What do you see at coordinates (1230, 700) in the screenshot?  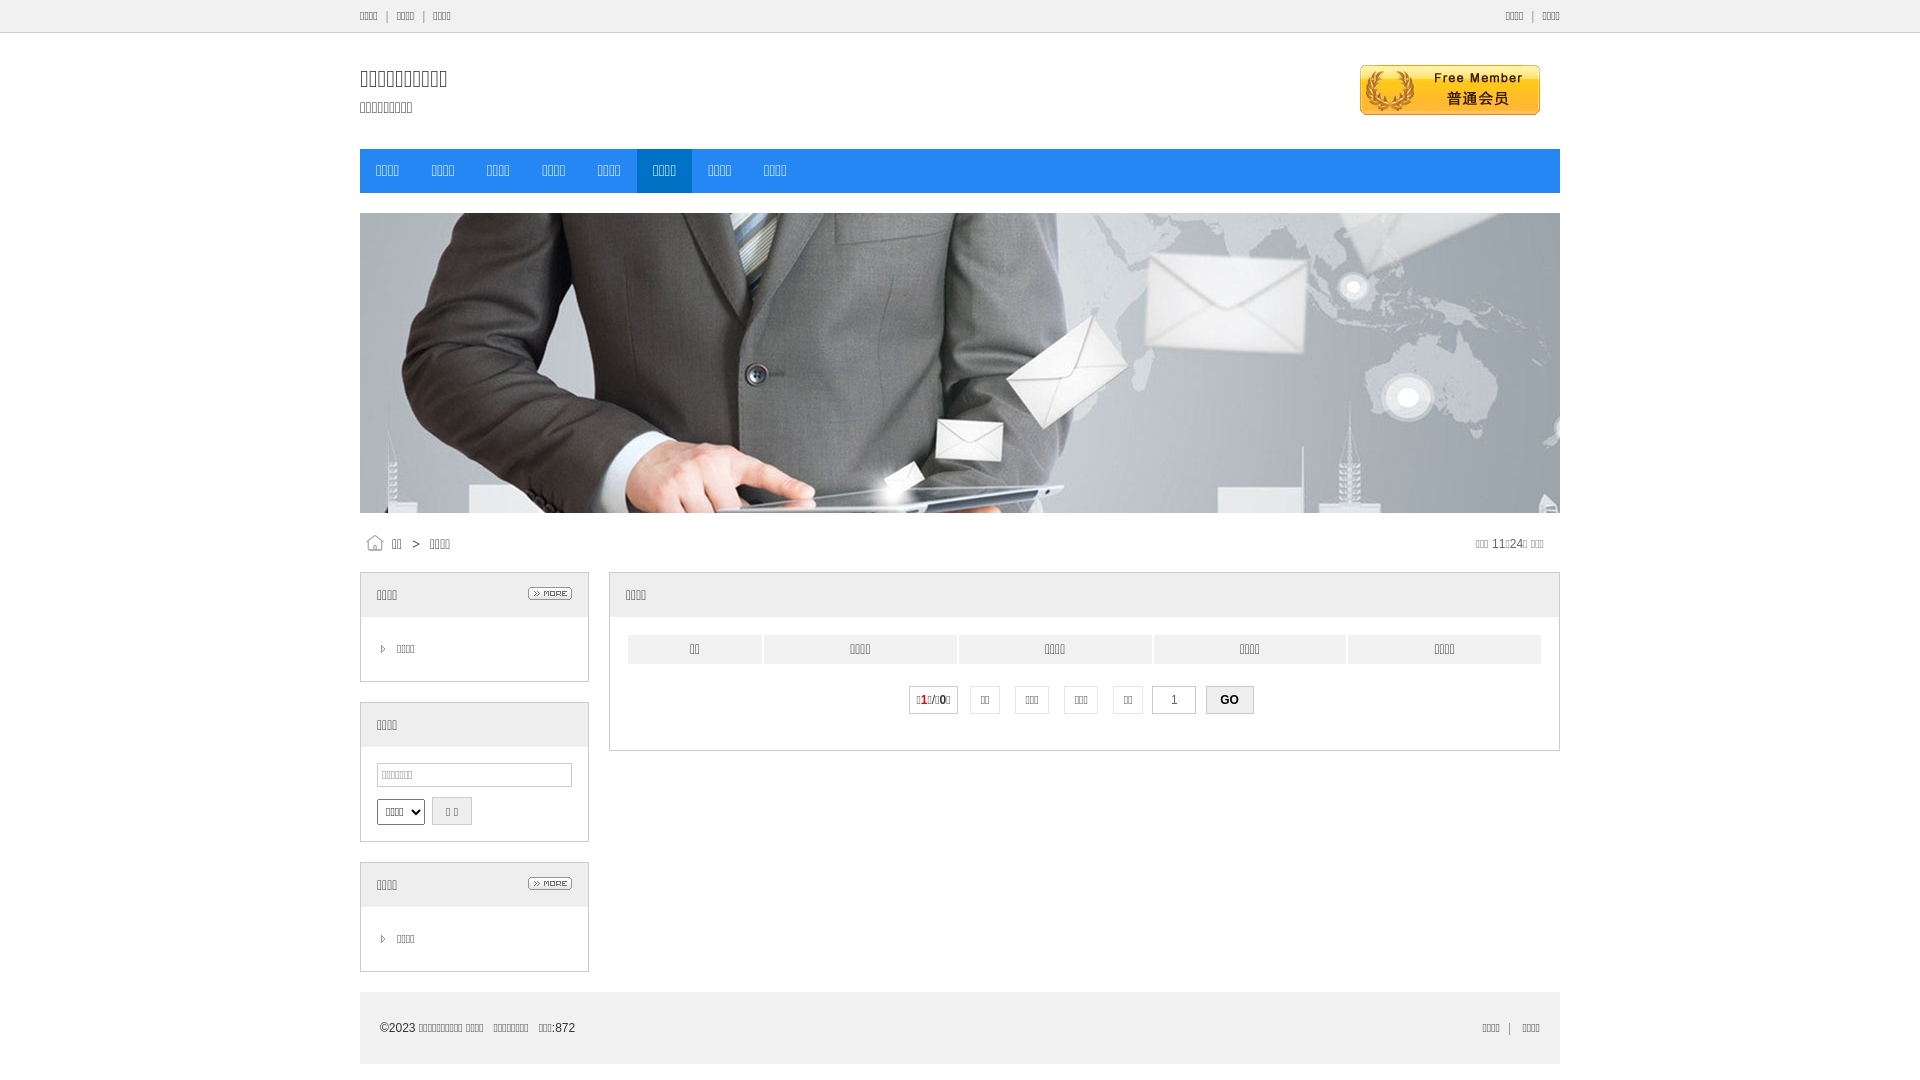 I see `GO` at bounding box center [1230, 700].